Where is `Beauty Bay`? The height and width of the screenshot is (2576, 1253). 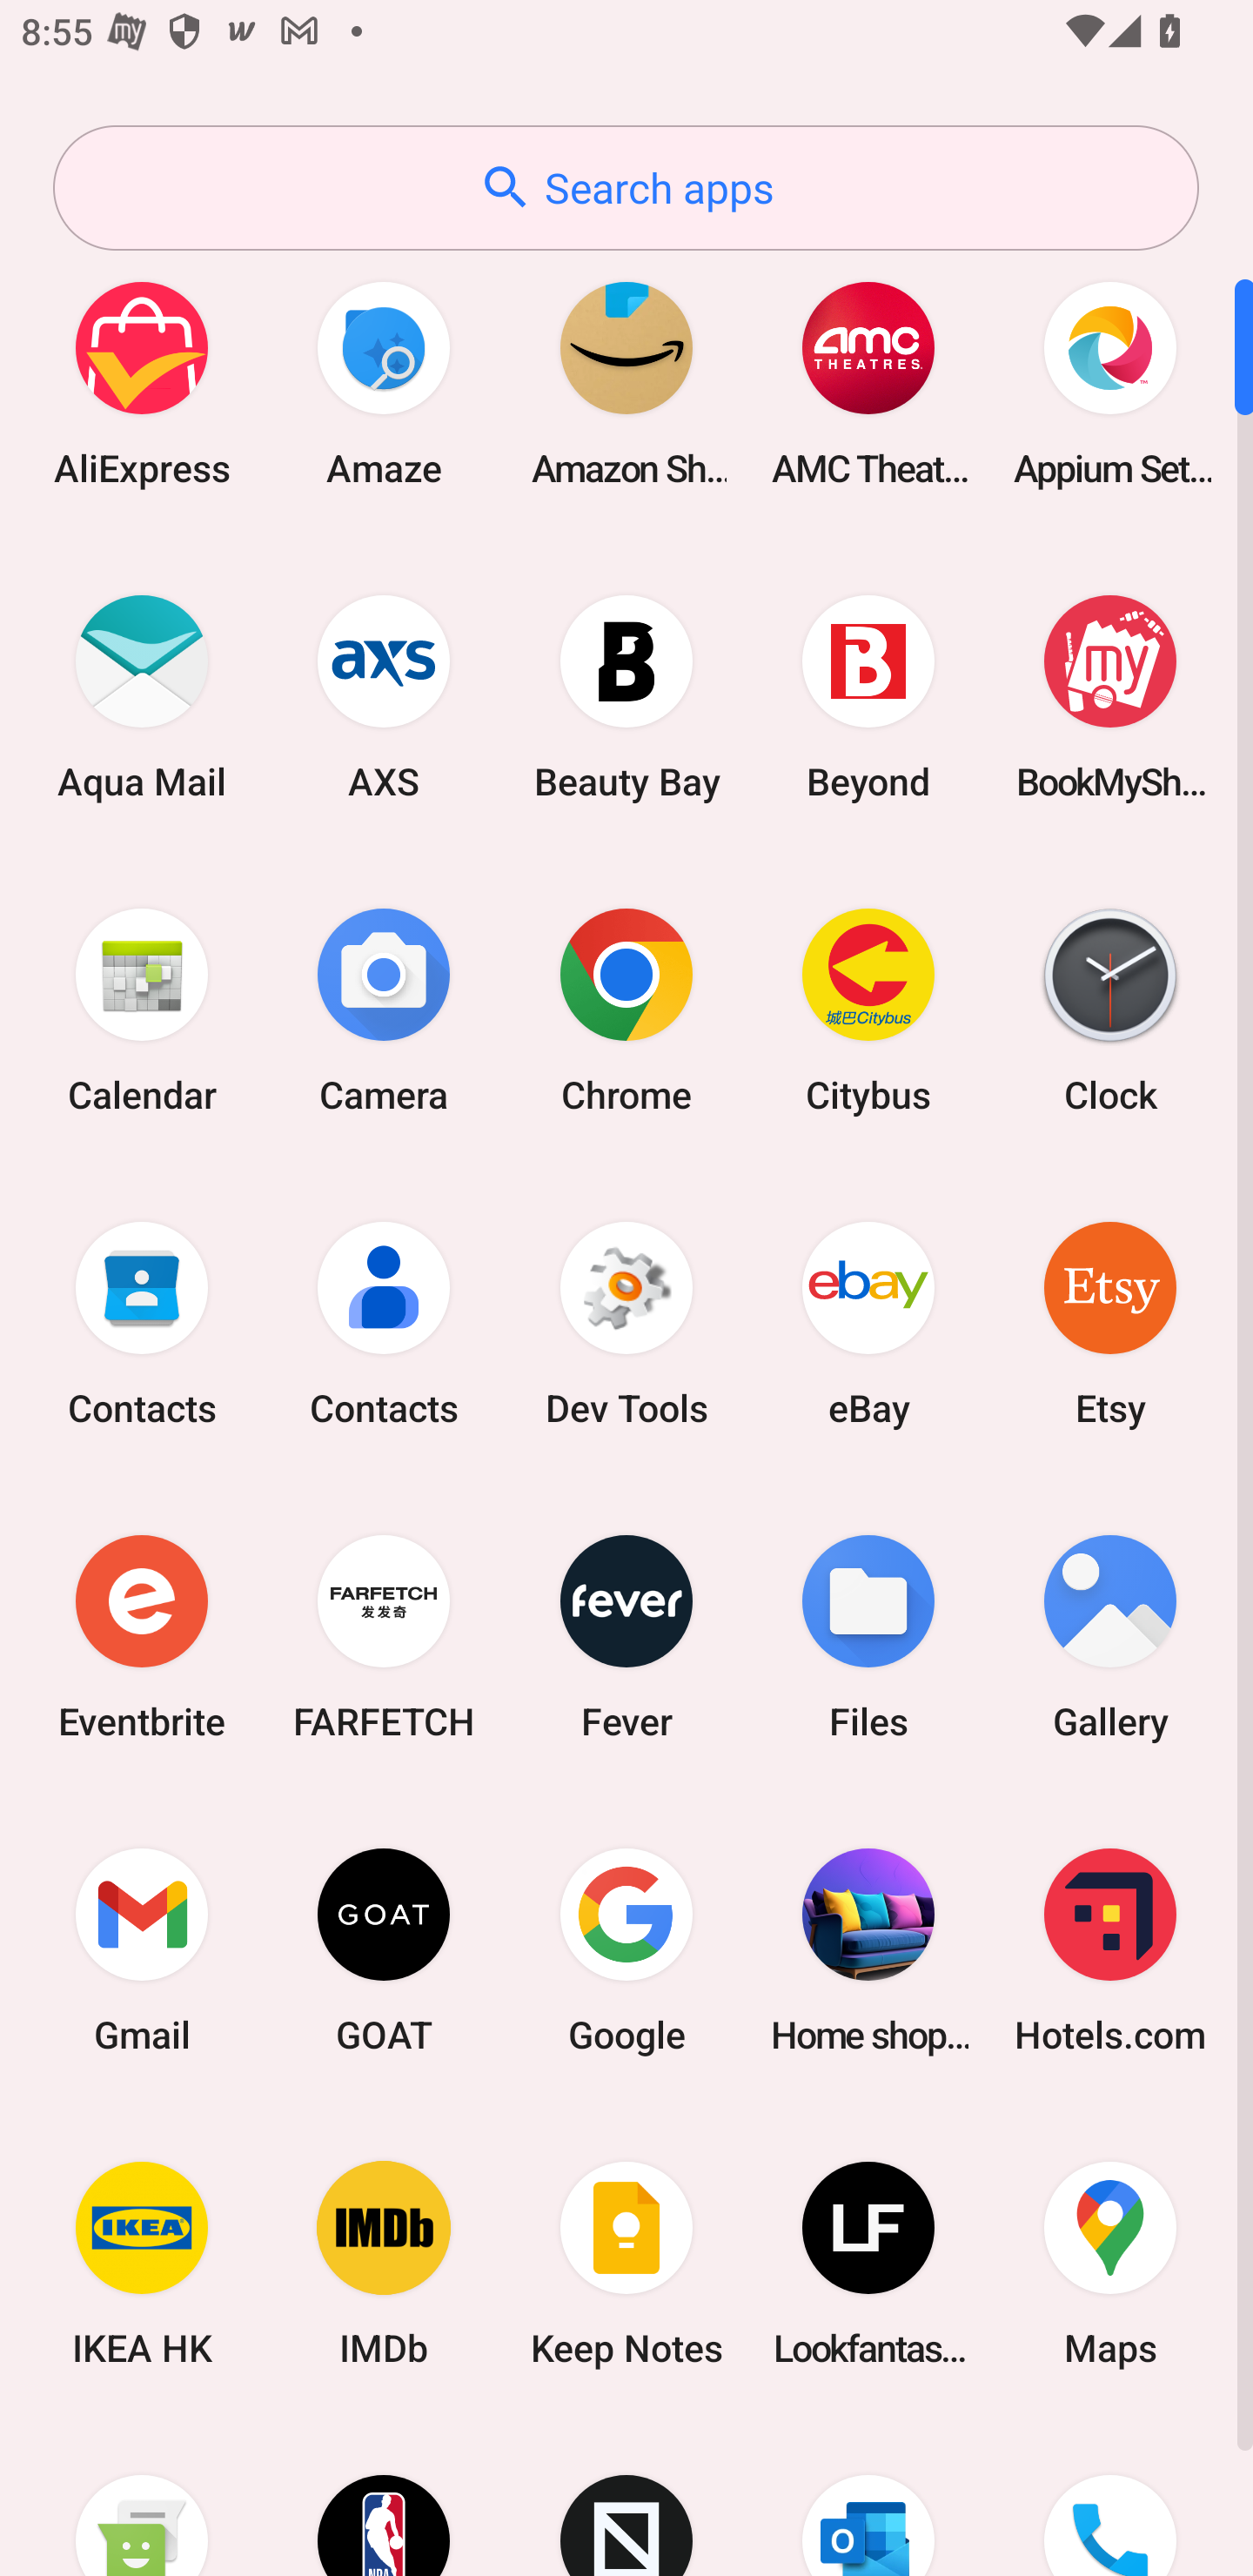 Beauty Bay is located at coordinates (626, 696).